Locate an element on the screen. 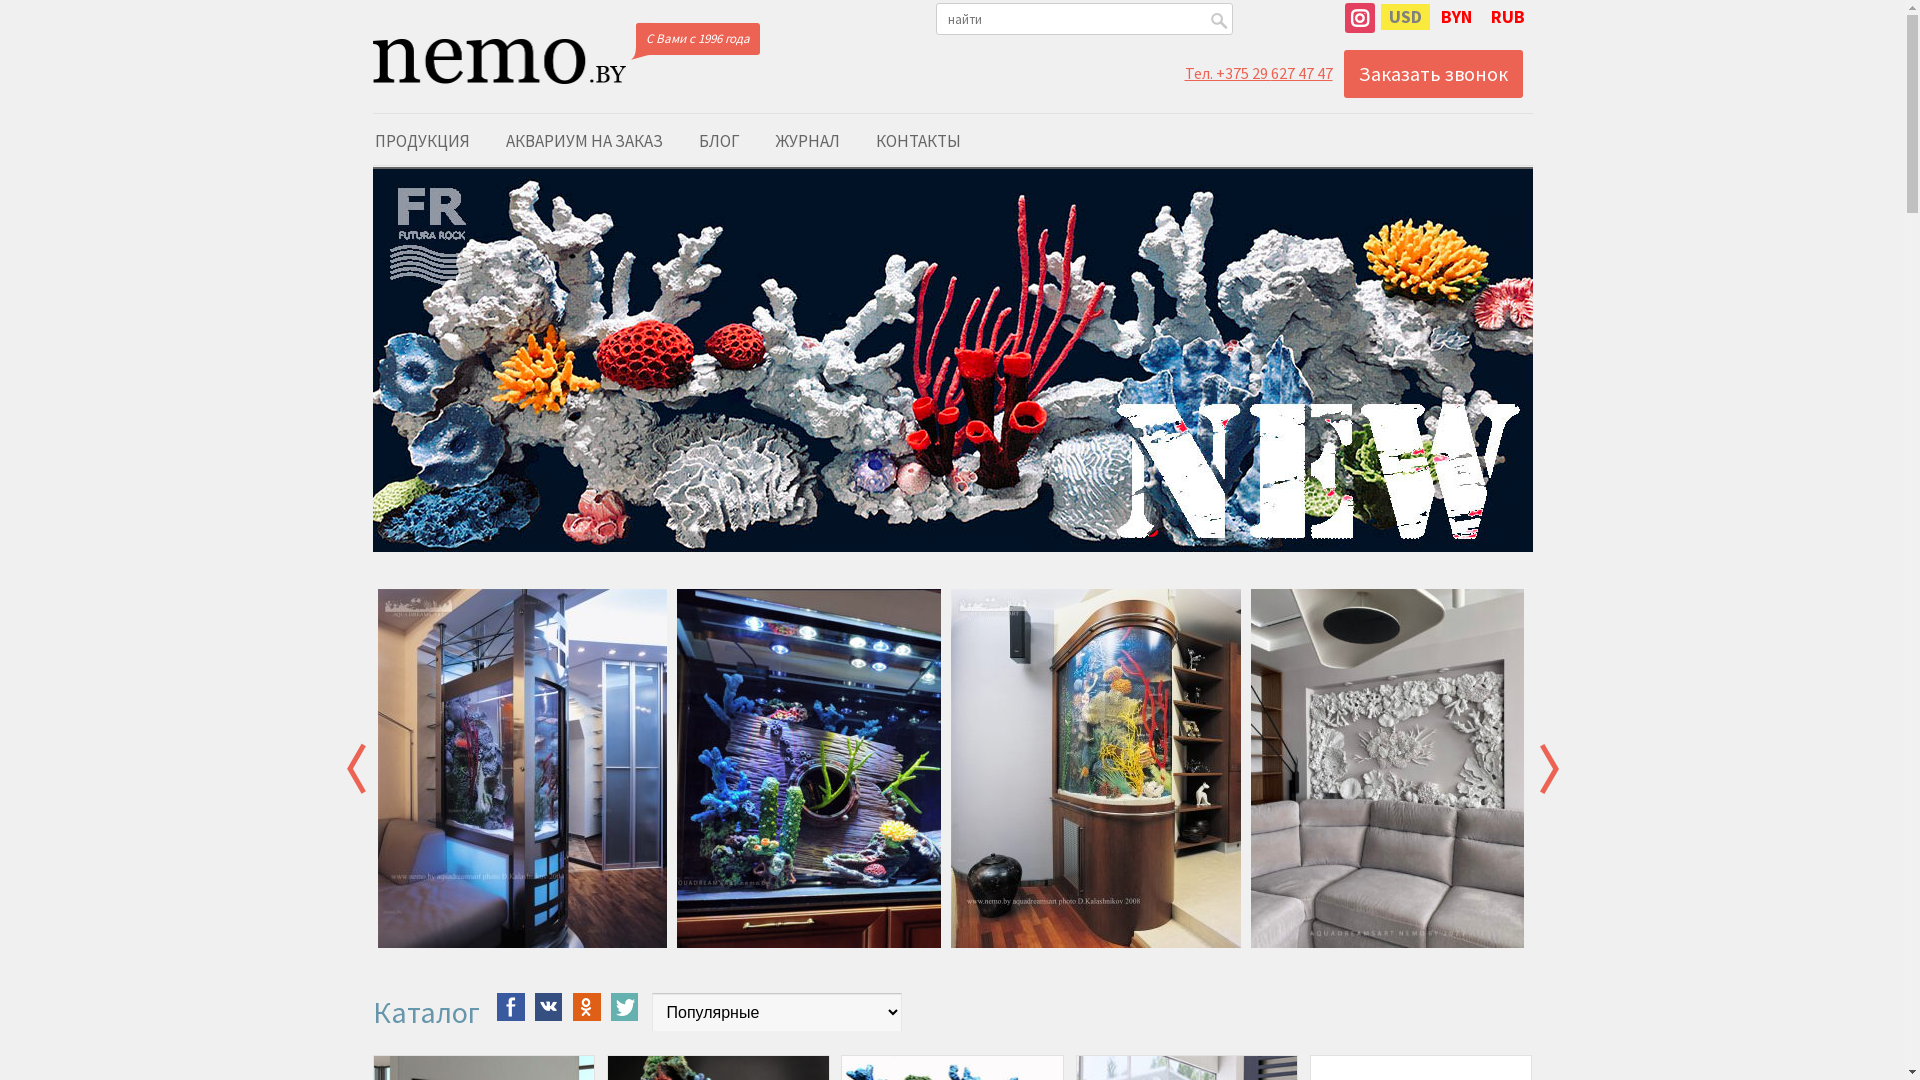  Facebook is located at coordinates (510, 1007).